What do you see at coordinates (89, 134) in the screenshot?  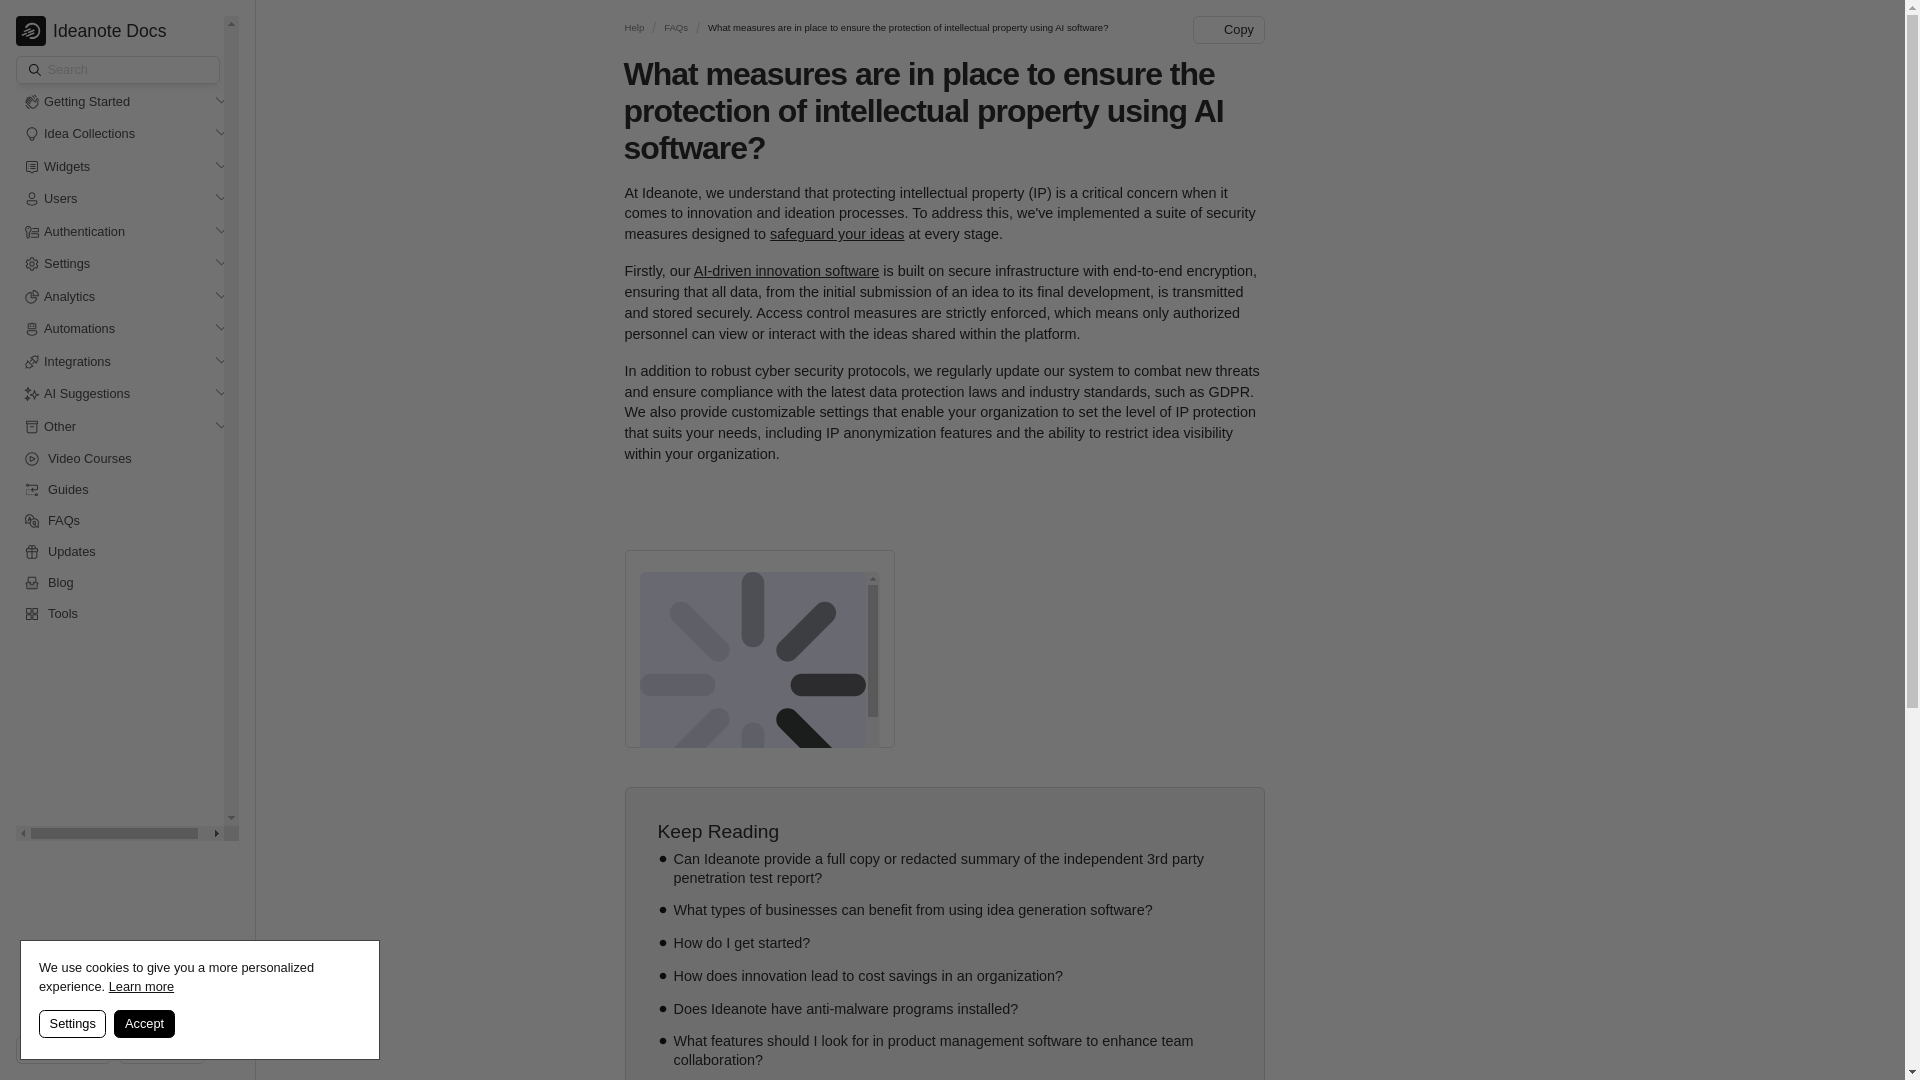 I see `Idea Collections` at bounding box center [89, 134].